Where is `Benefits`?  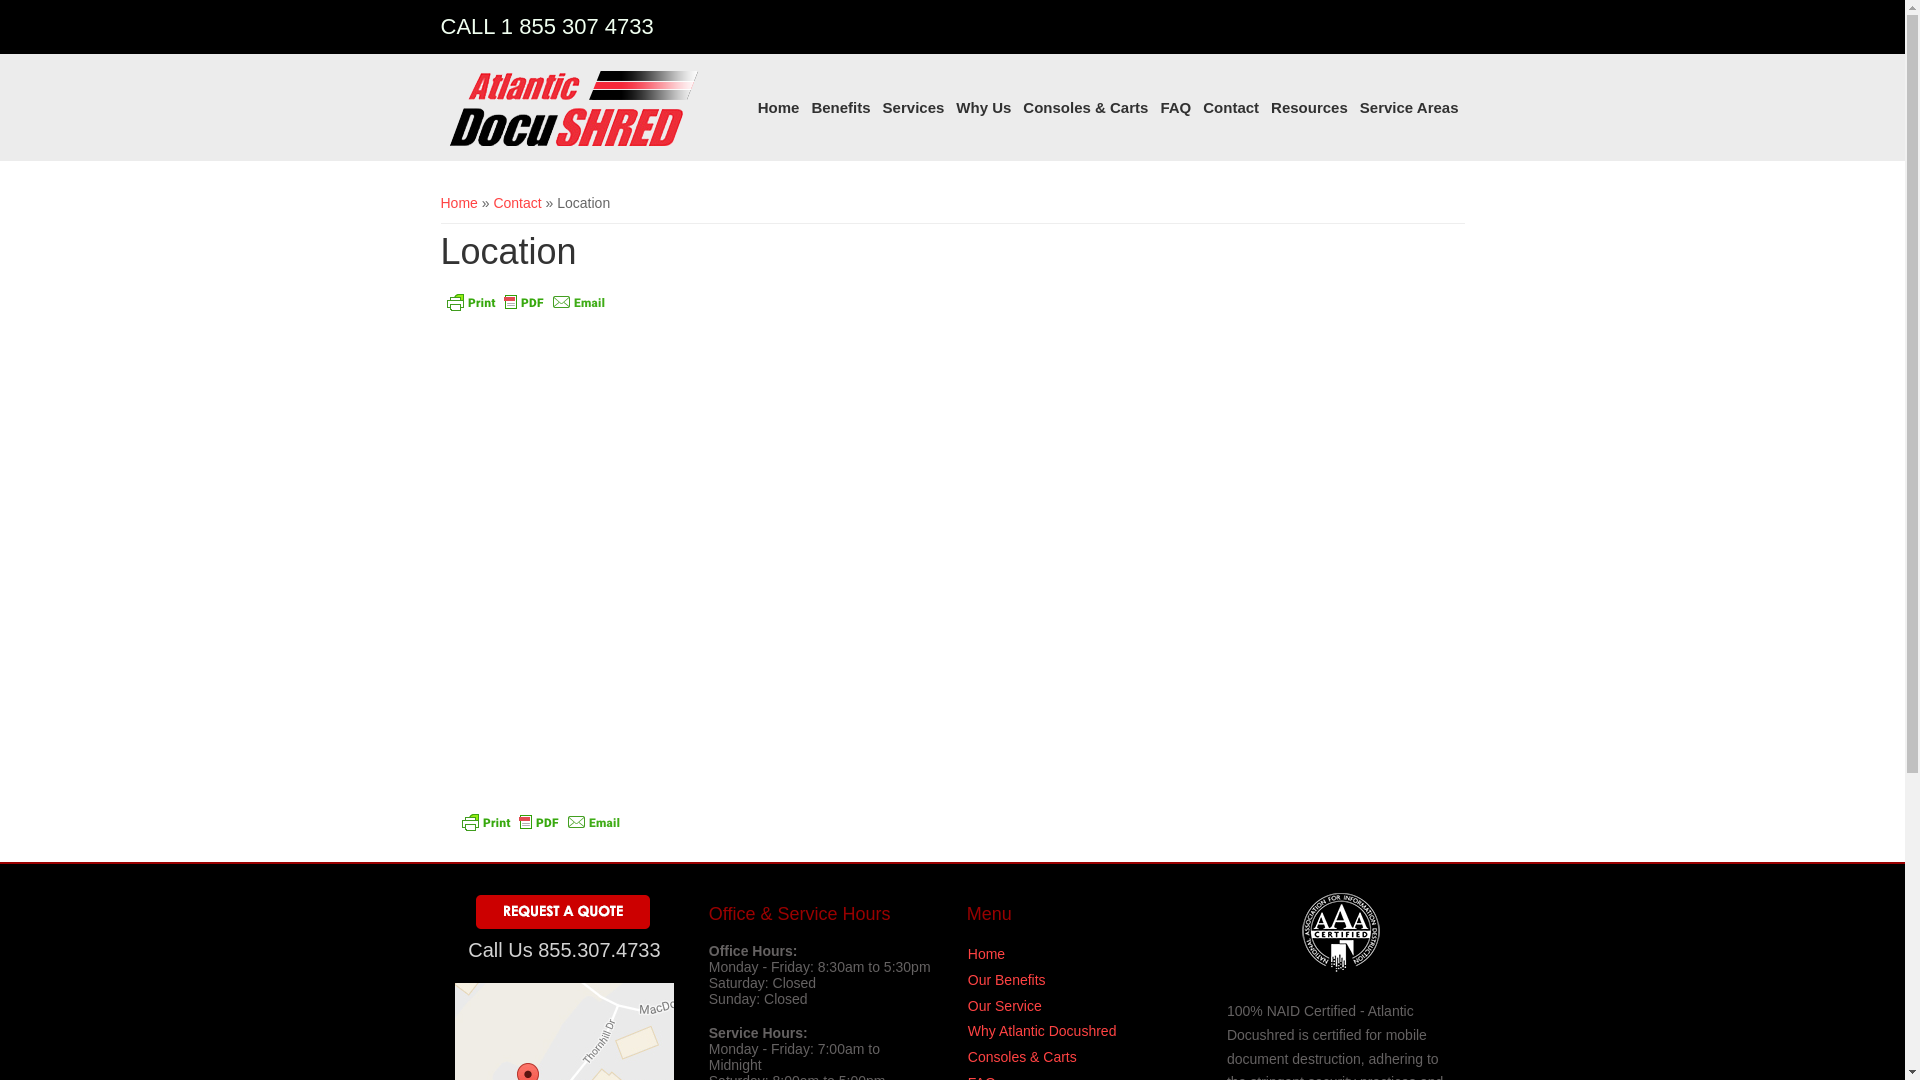
Benefits is located at coordinates (840, 108).